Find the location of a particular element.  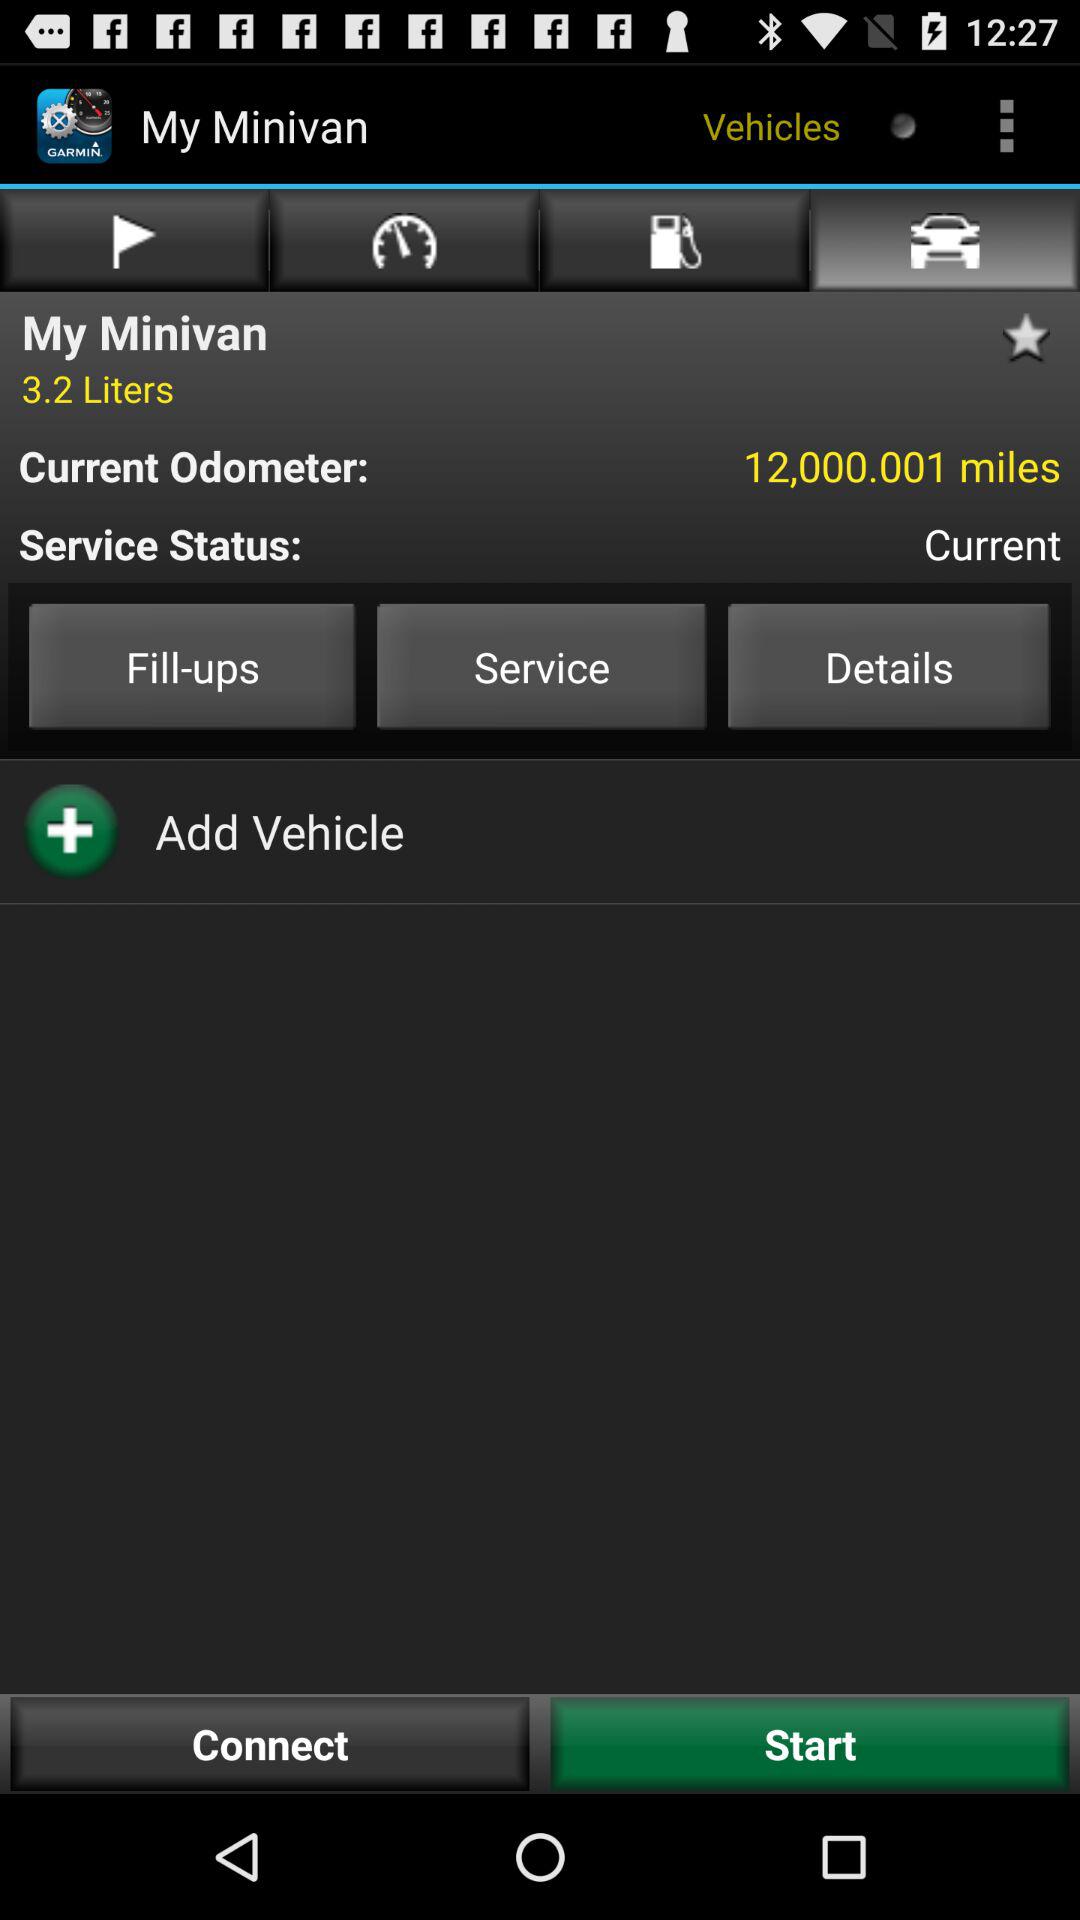

launch the button next to the service icon is located at coordinates (889, 666).